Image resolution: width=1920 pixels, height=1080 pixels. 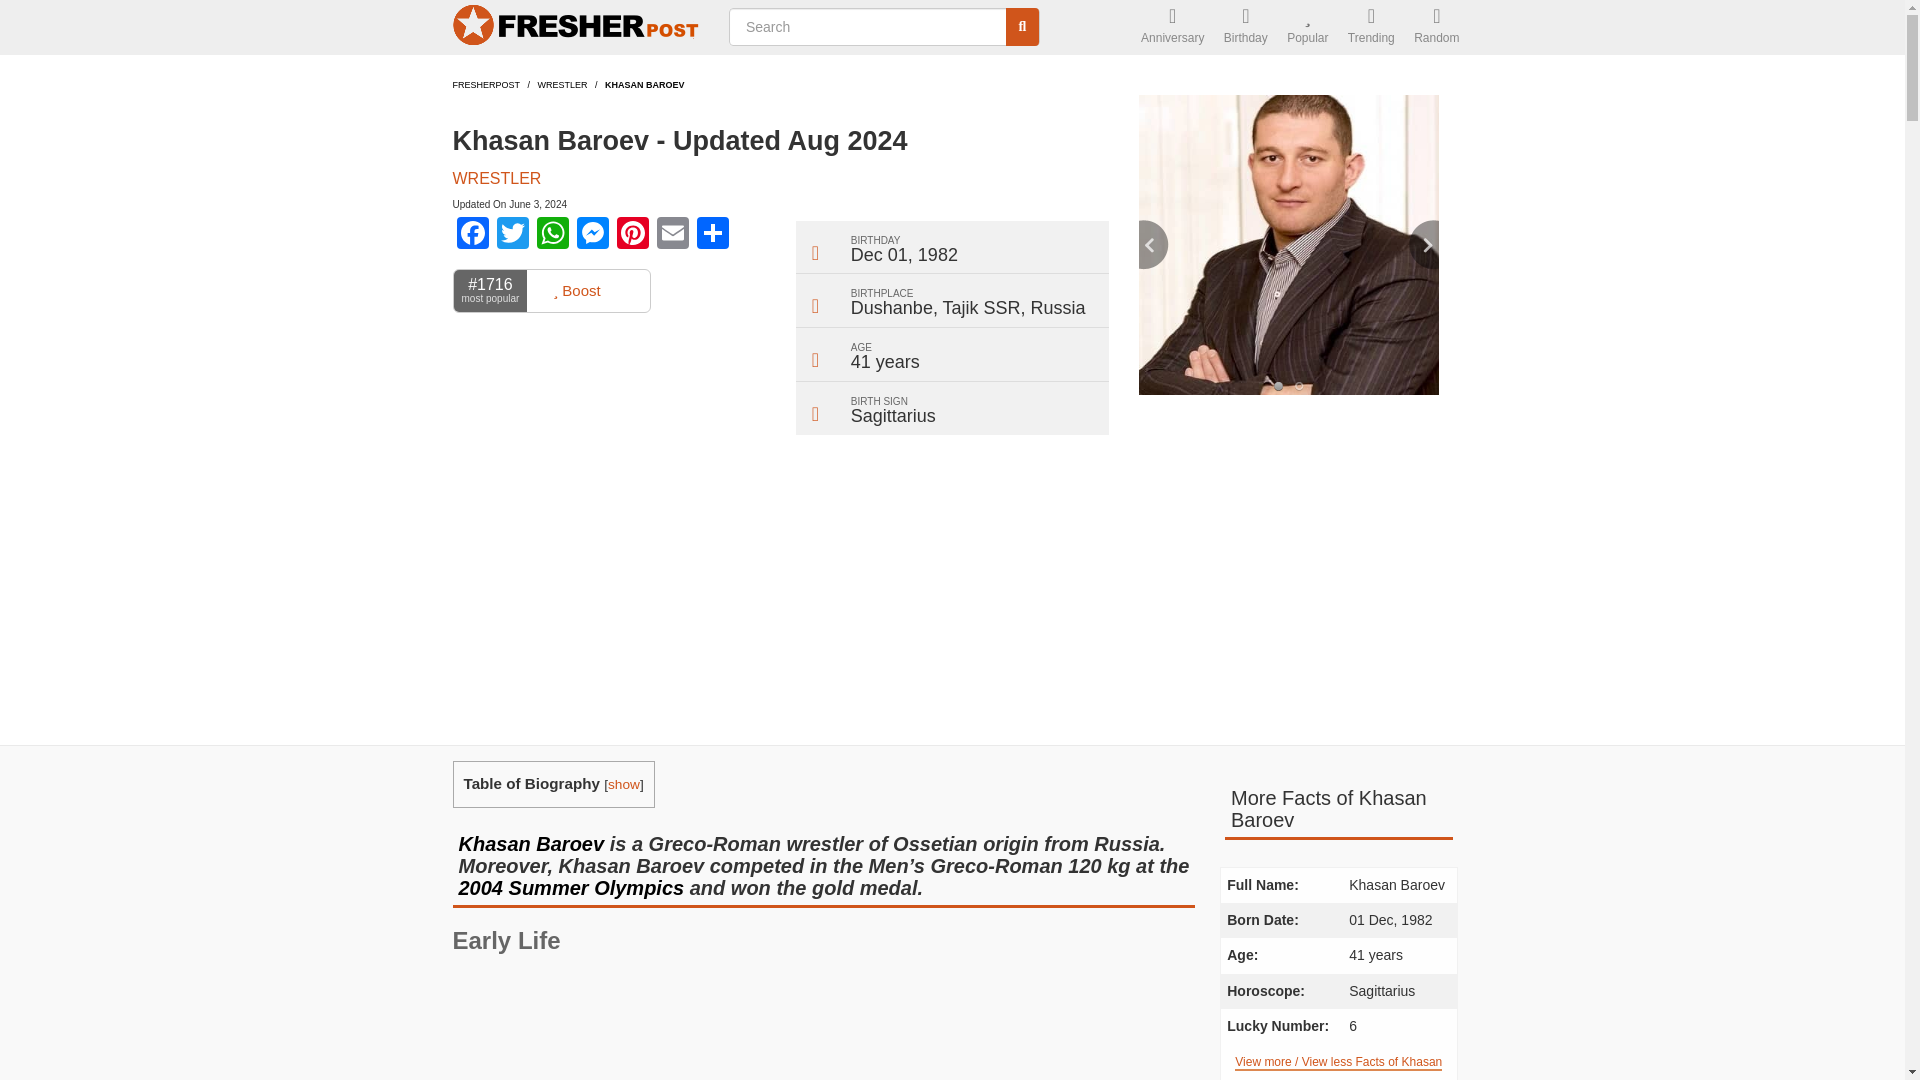 I want to click on Fresher Post, so click(x=578, y=28).